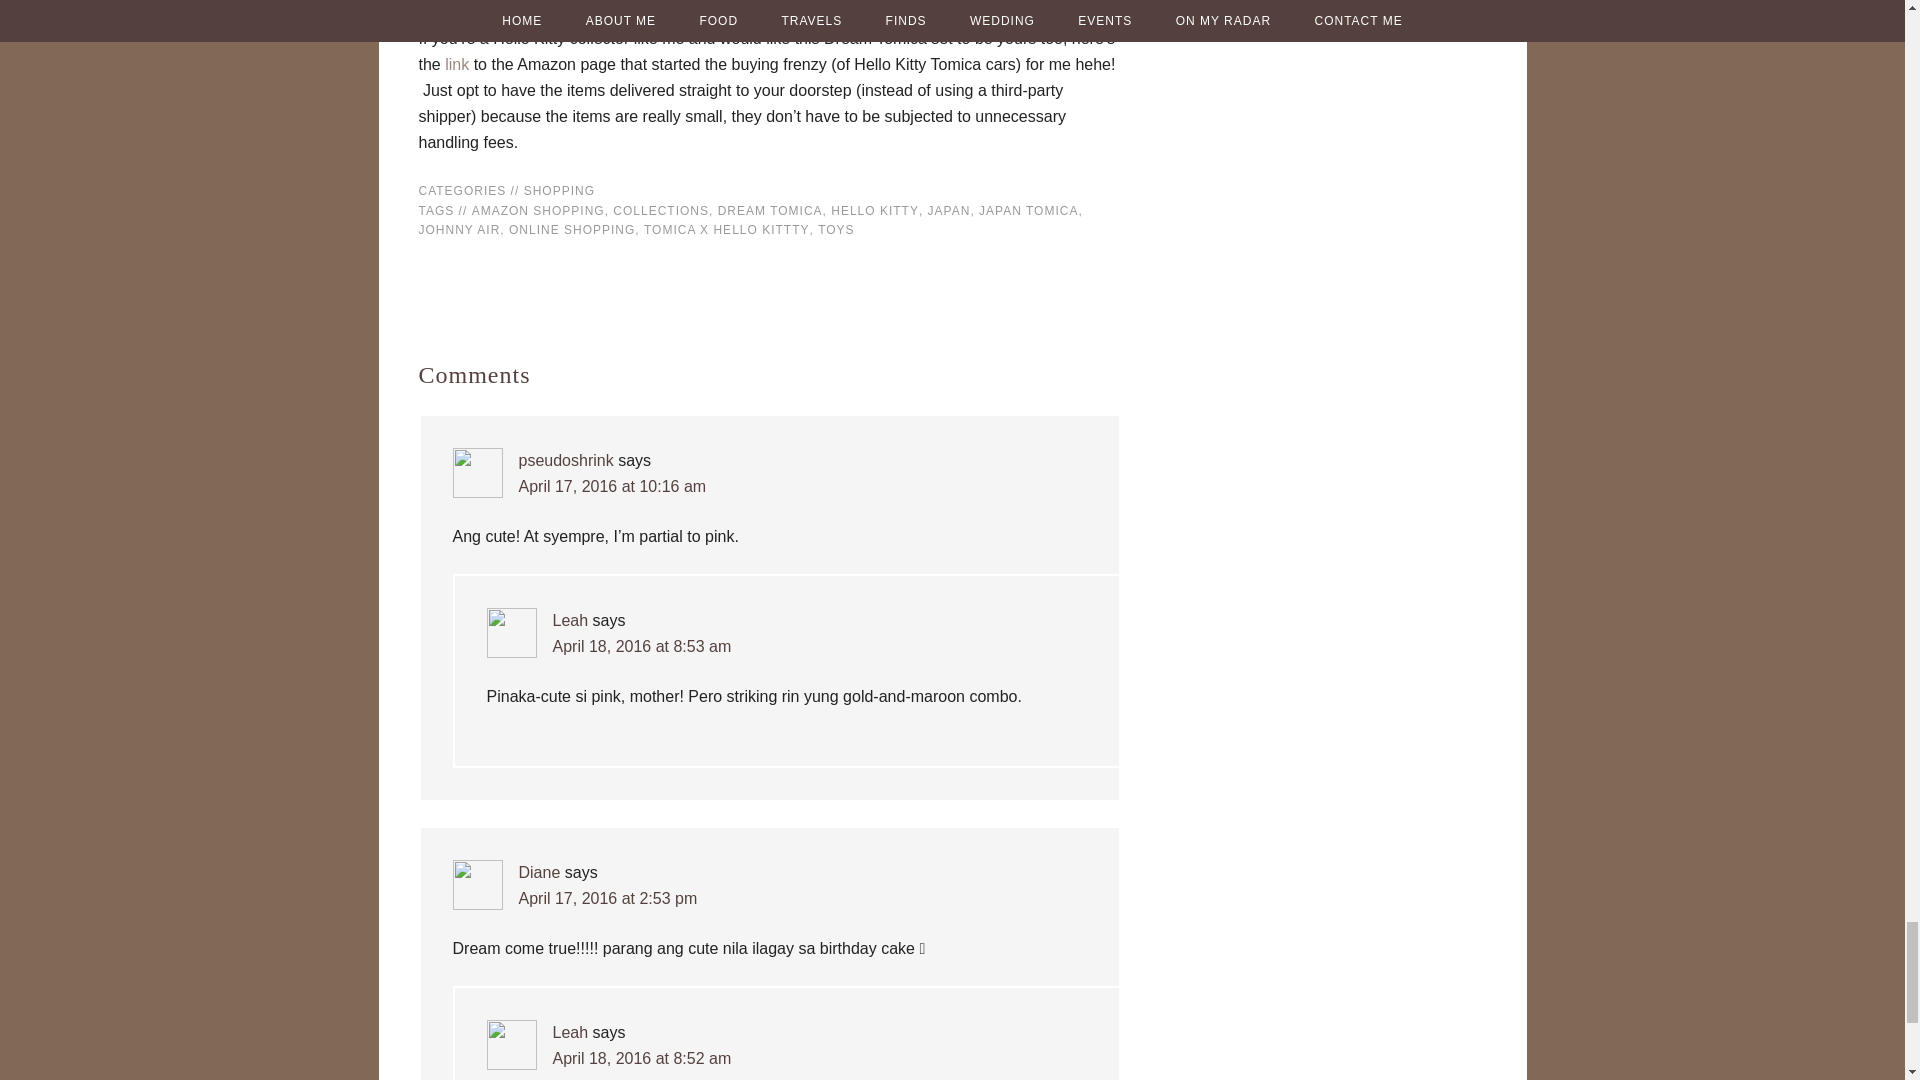  I want to click on JAPAN, so click(949, 211).